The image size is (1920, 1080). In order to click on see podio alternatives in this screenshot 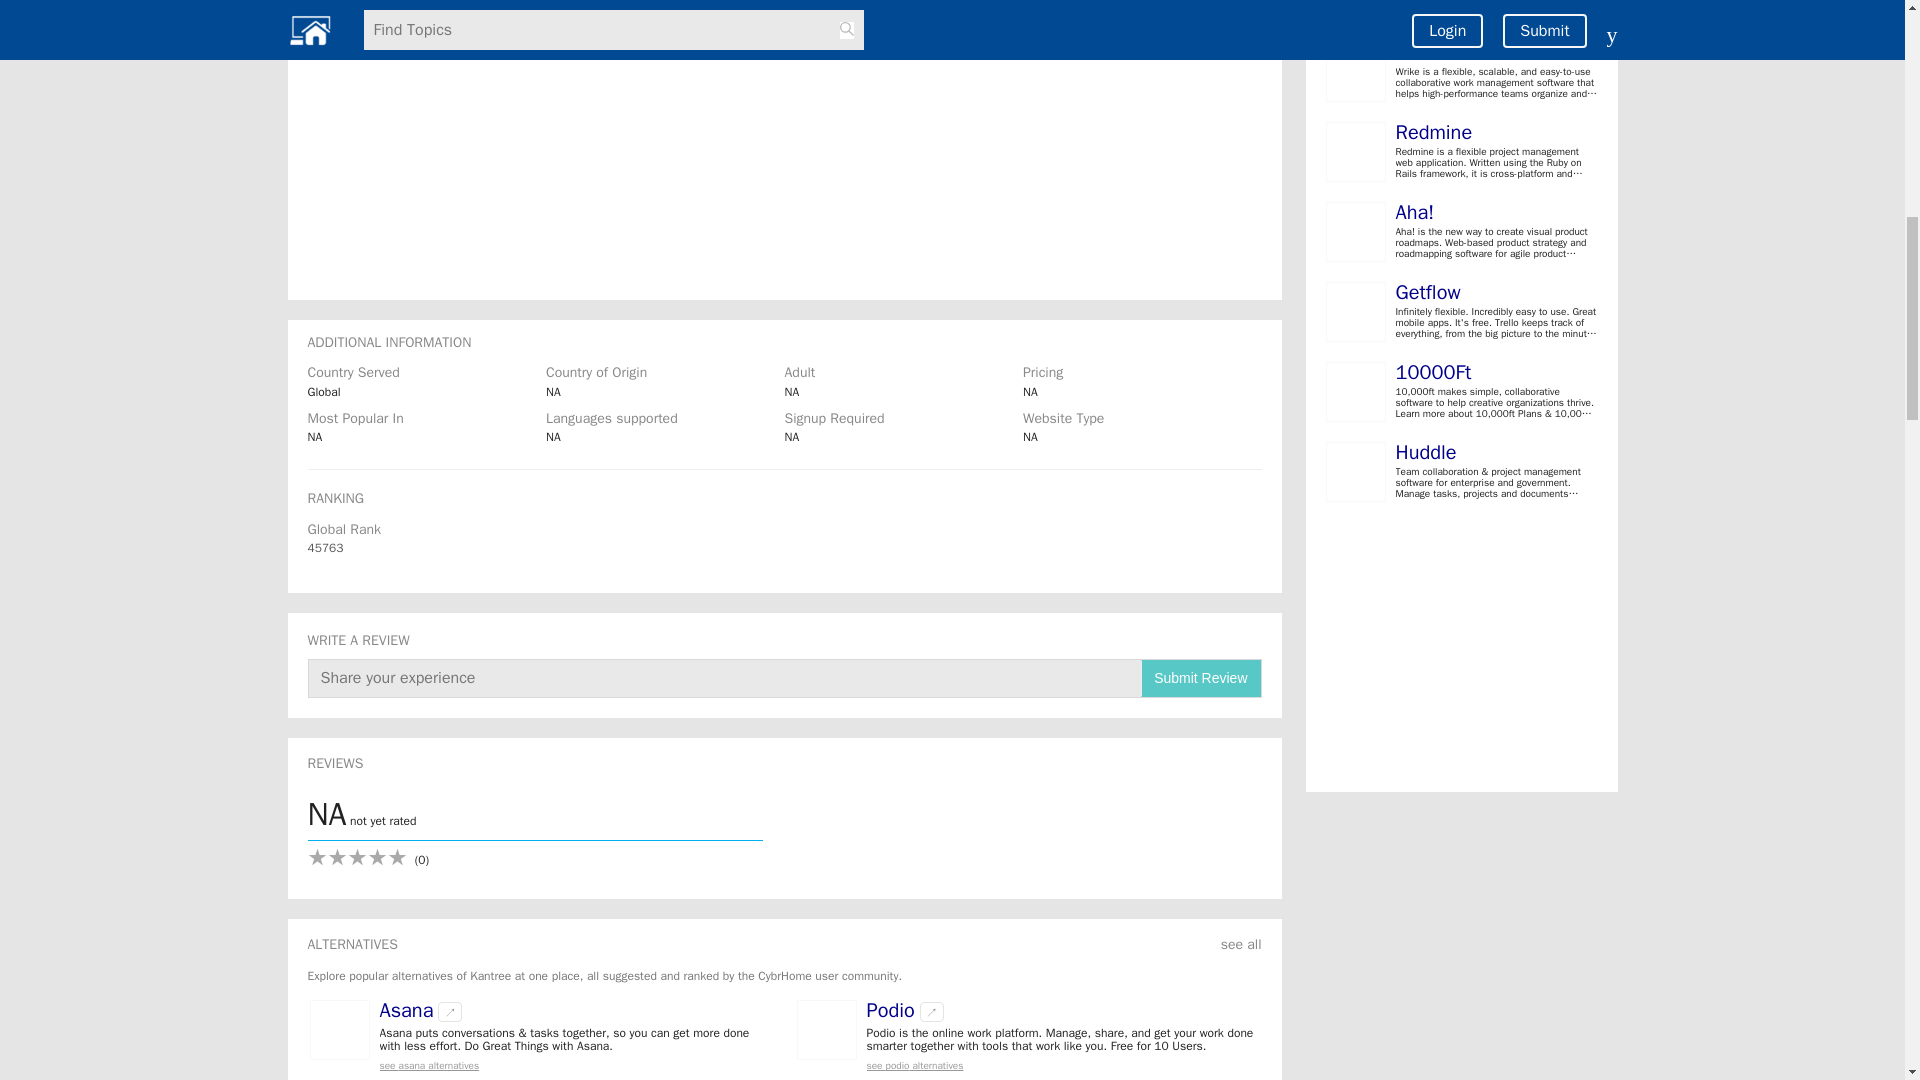, I will do `click(1062, 1066)`.